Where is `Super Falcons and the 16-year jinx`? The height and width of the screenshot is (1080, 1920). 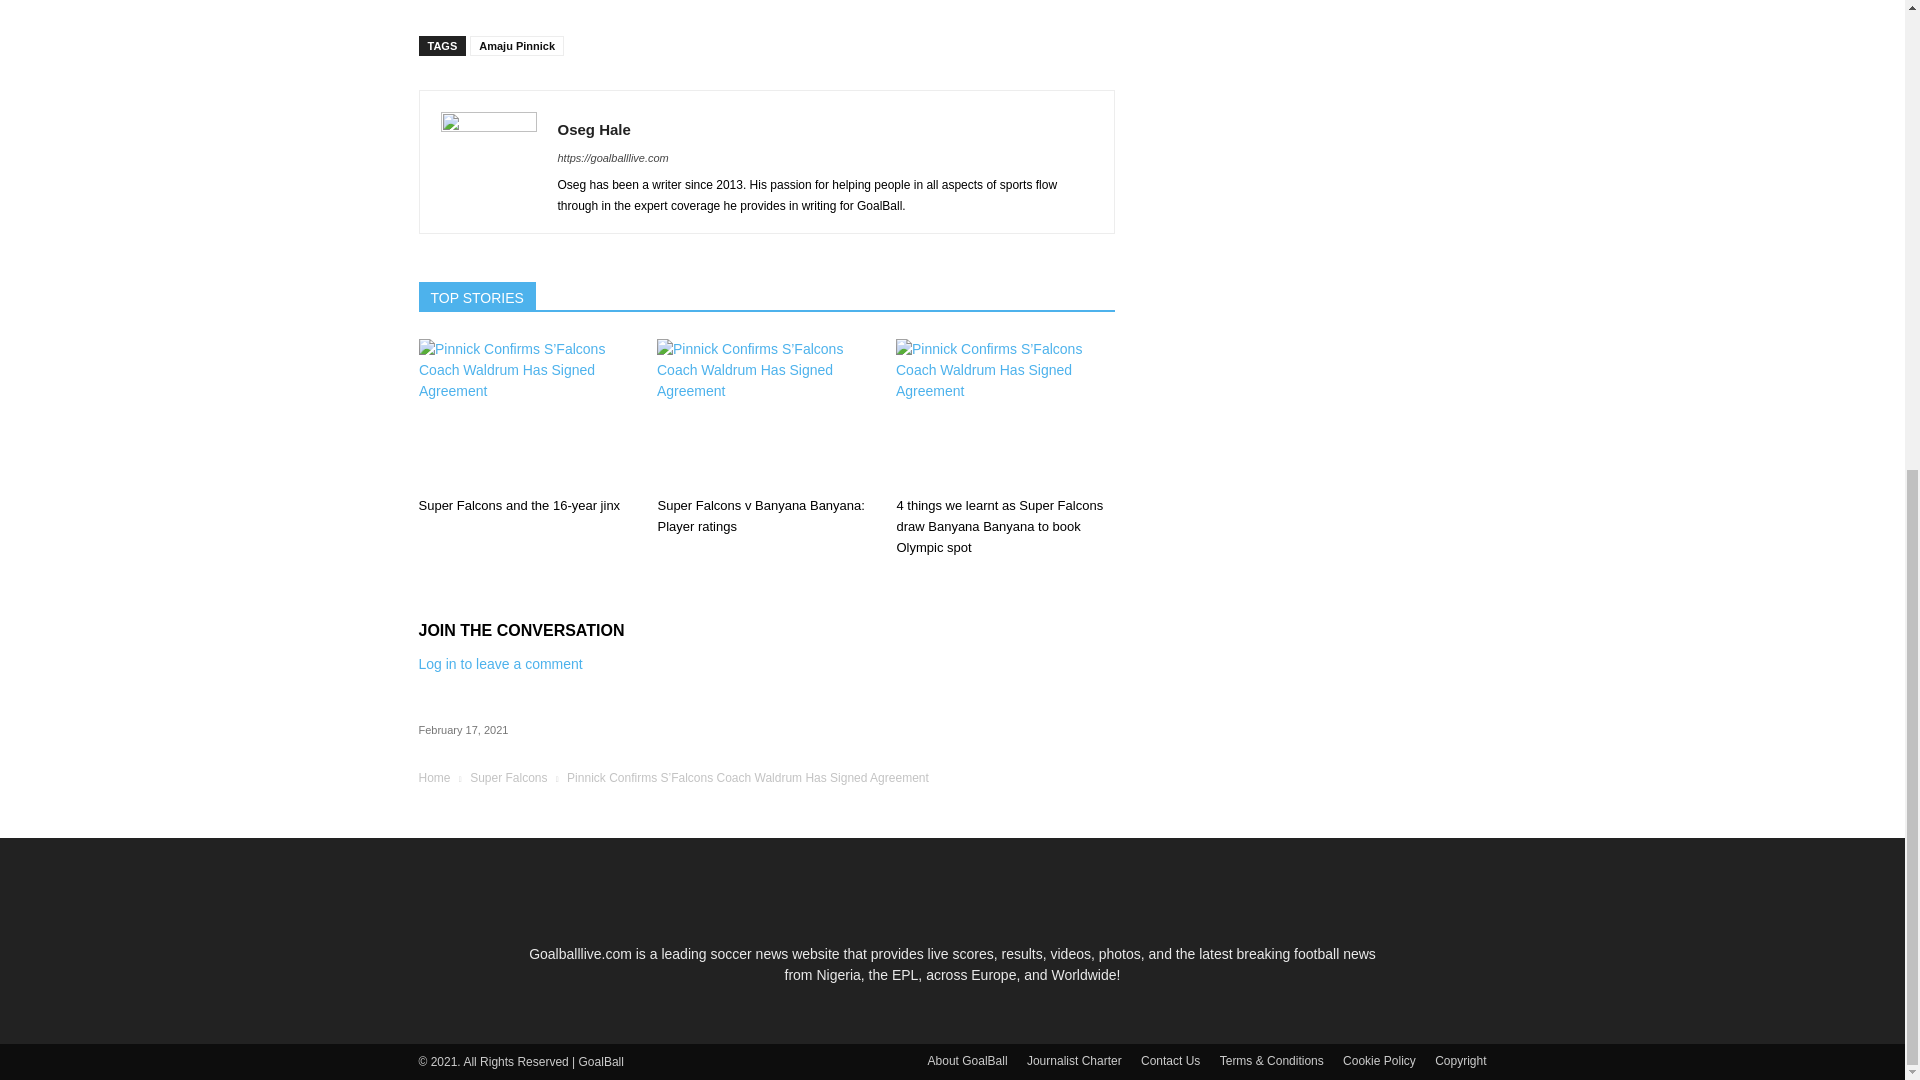
Super Falcons and the 16-year jinx is located at coordinates (519, 505).